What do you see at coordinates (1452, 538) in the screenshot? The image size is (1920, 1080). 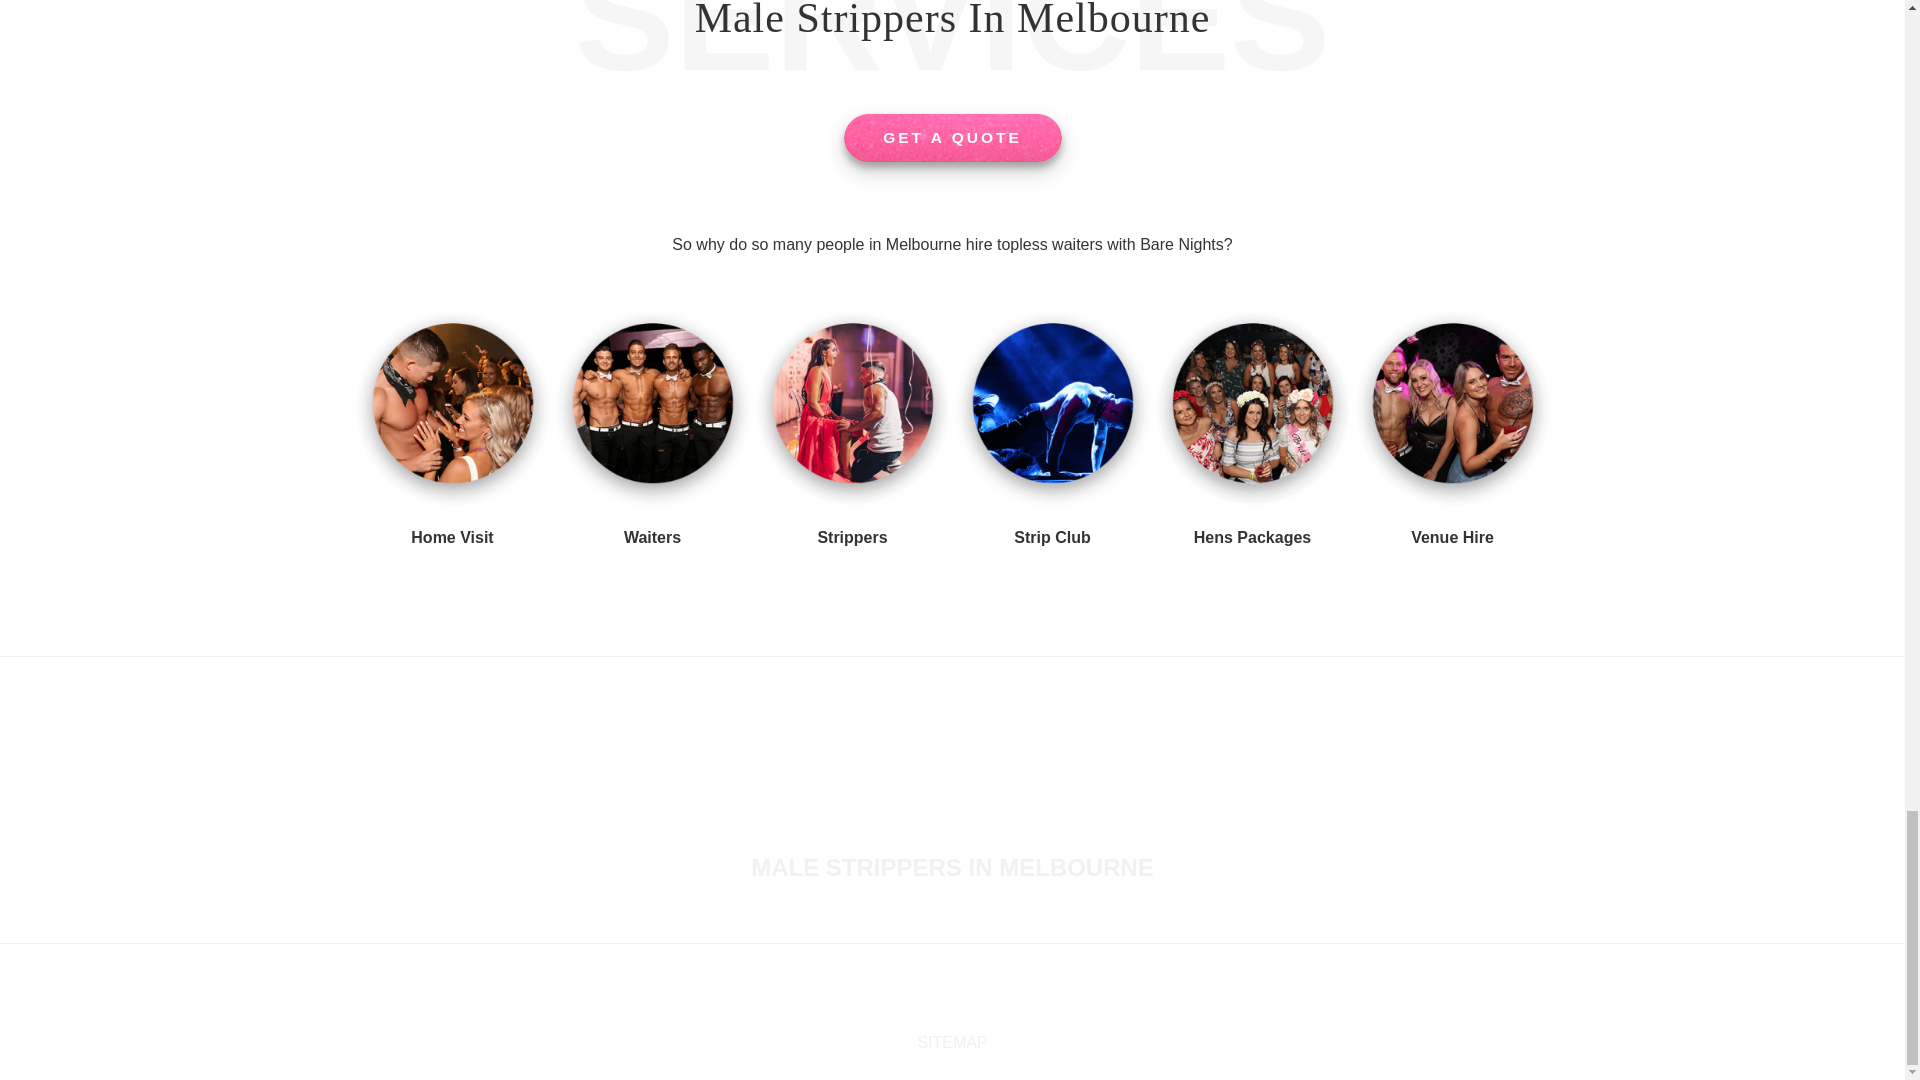 I see `Venue Hire` at bounding box center [1452, 538].